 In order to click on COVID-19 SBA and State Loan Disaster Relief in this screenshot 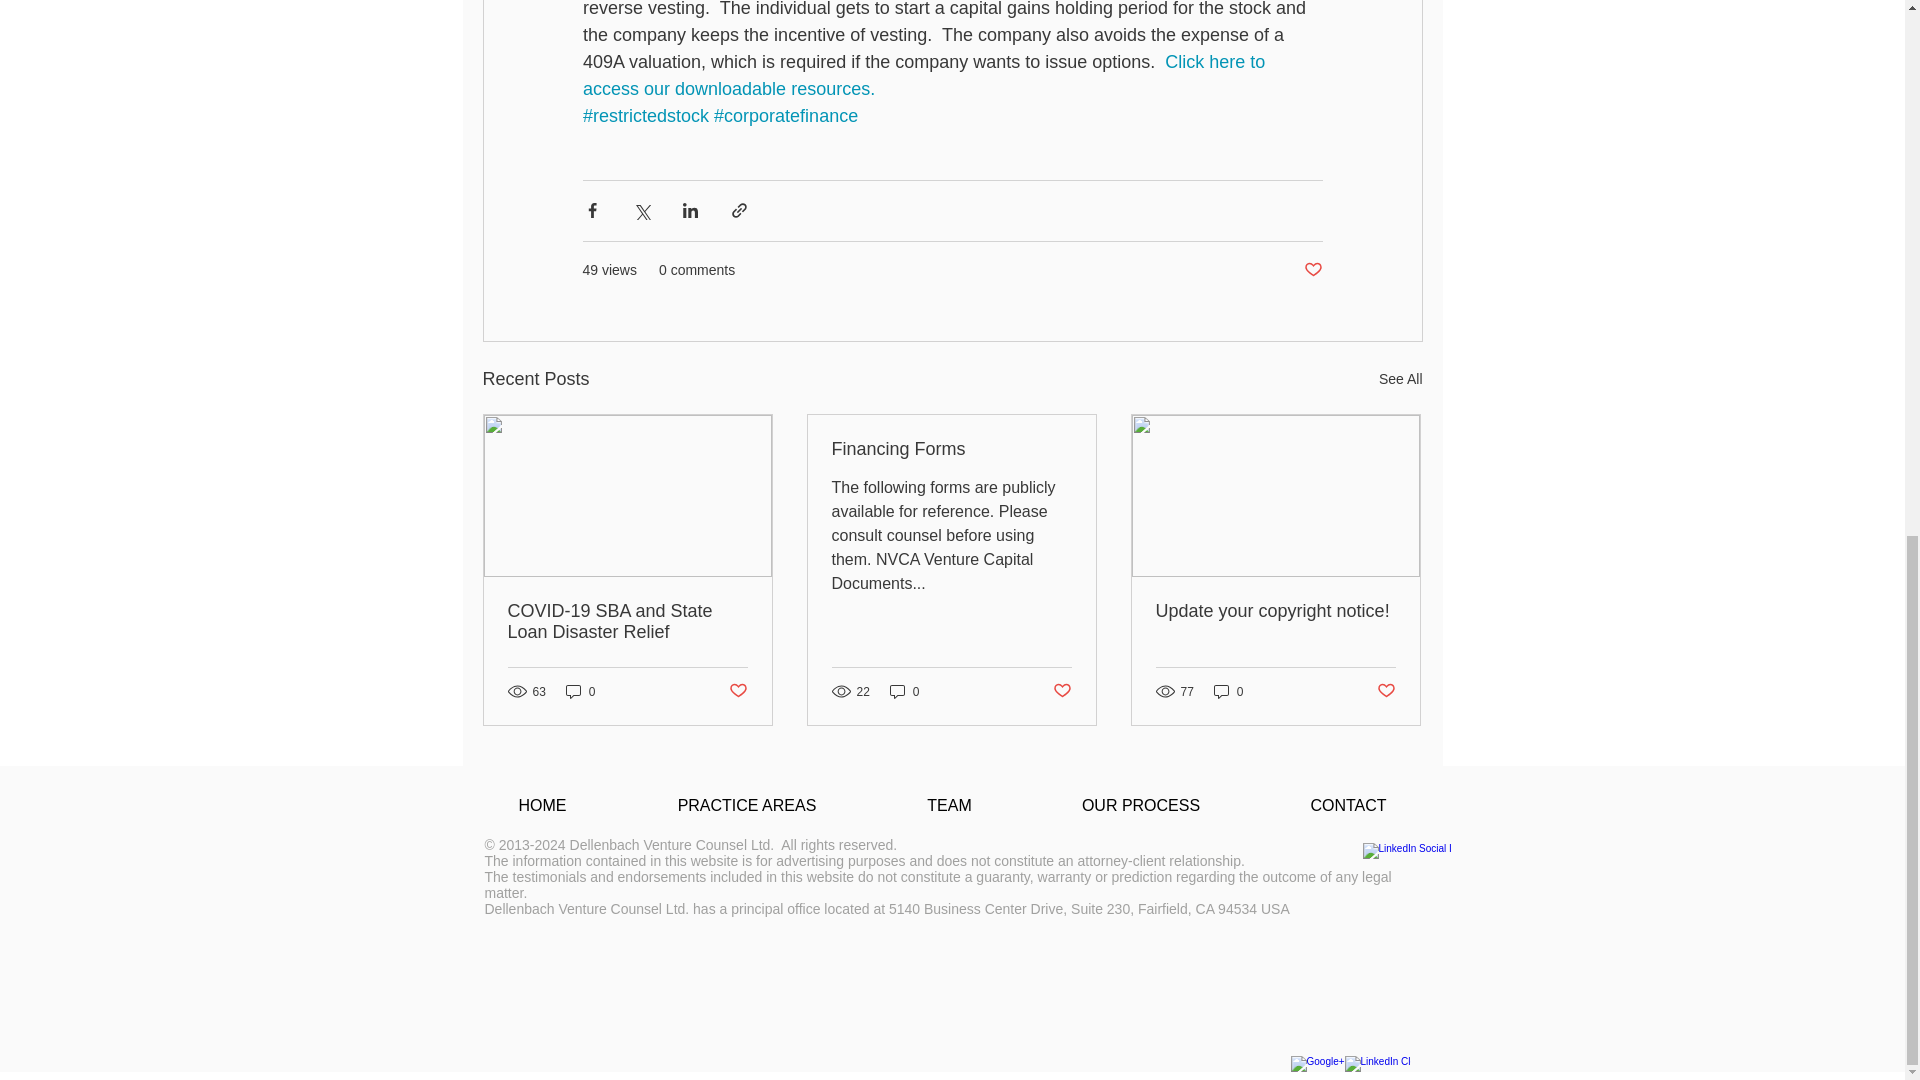, I will do `click(628, 621)`.